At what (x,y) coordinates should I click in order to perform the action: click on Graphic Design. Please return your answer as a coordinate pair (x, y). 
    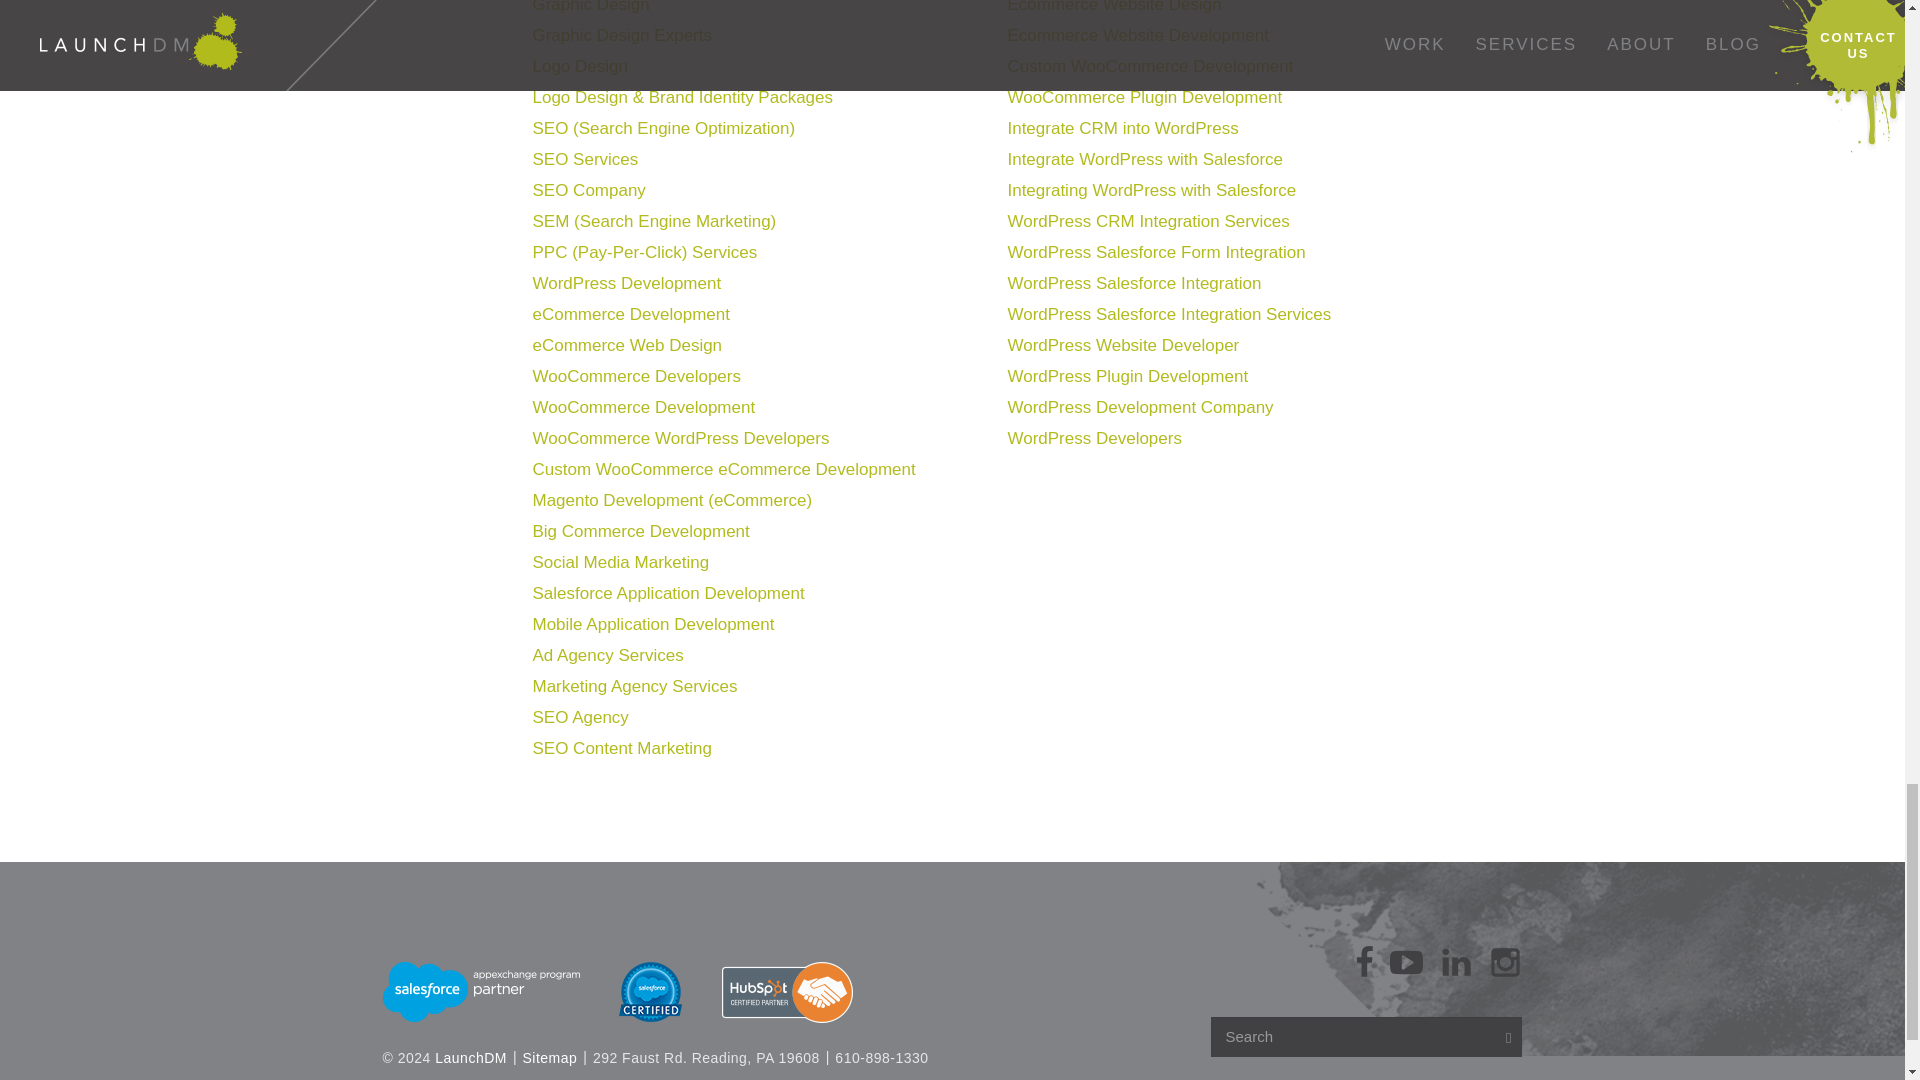
    Looking at the image, I should click on (590, 7).